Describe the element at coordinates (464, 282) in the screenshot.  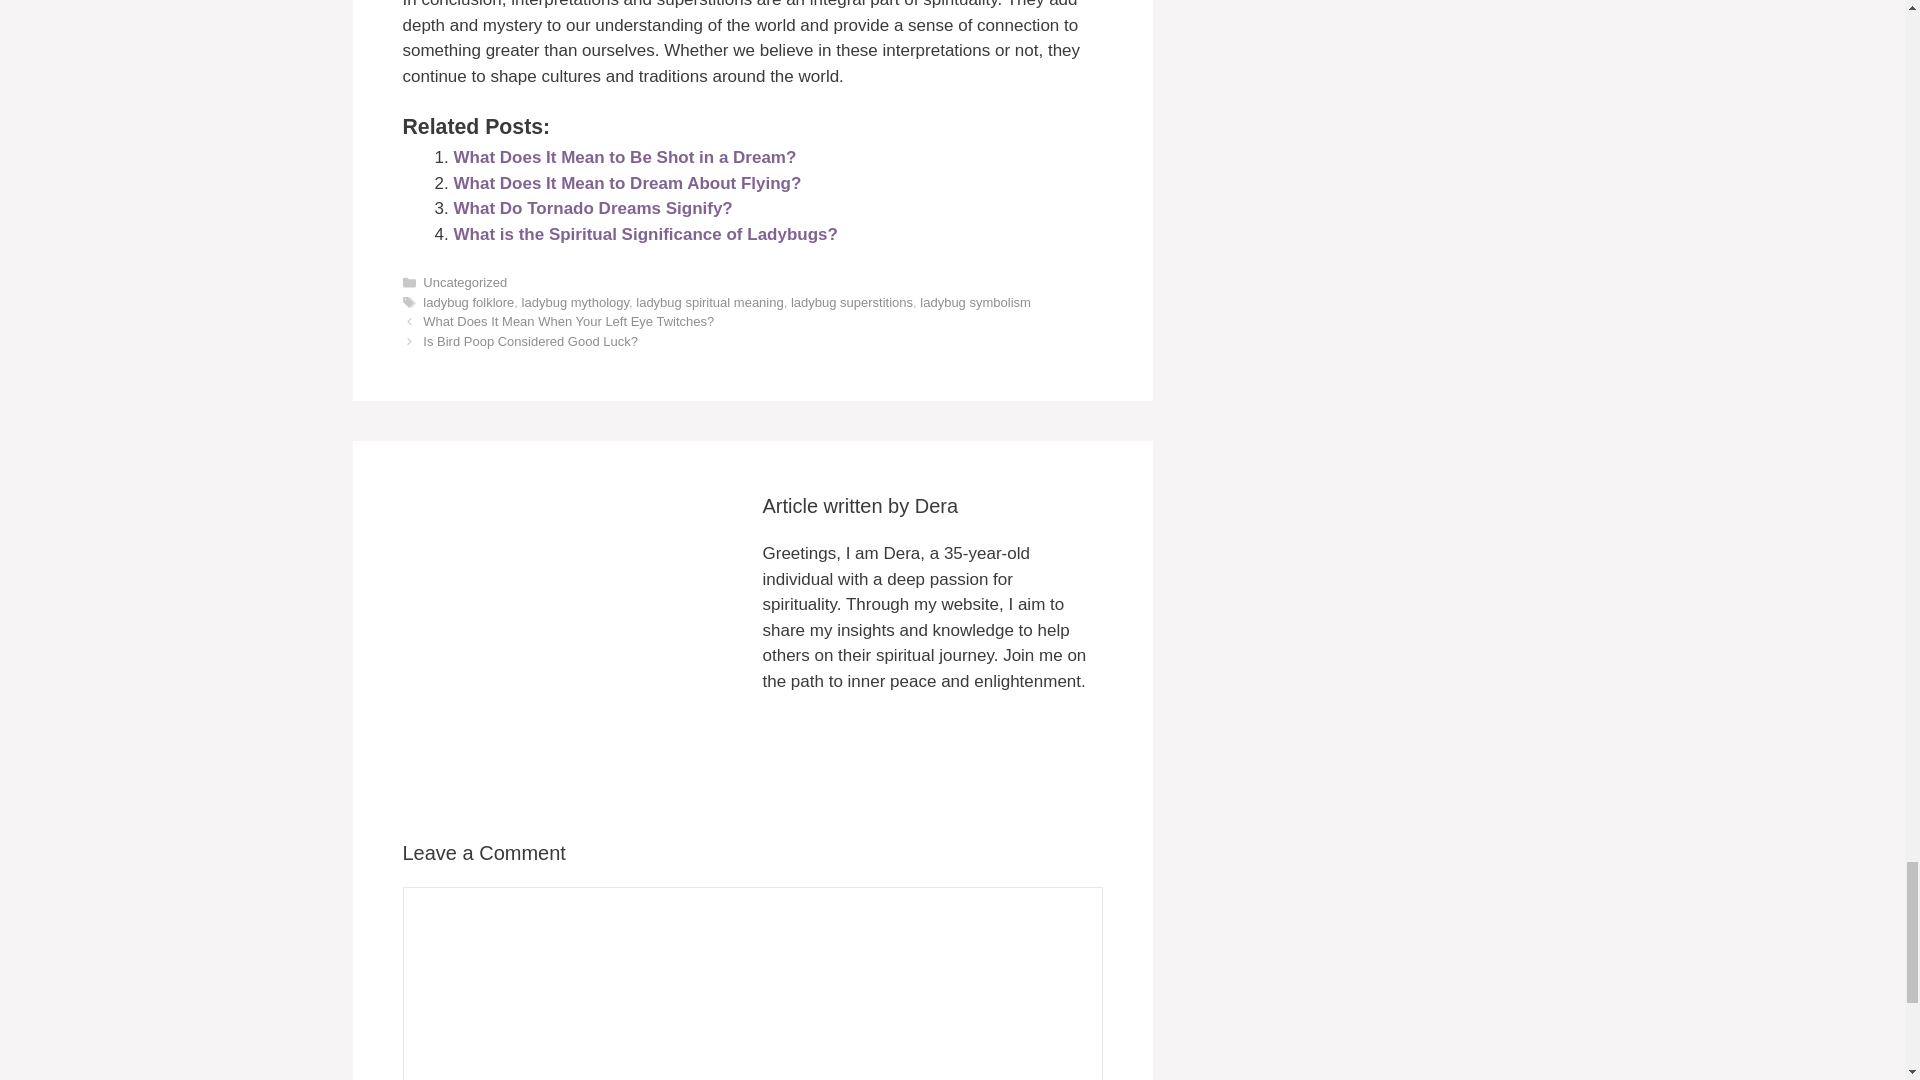
I see `Uncategorized` at that location.